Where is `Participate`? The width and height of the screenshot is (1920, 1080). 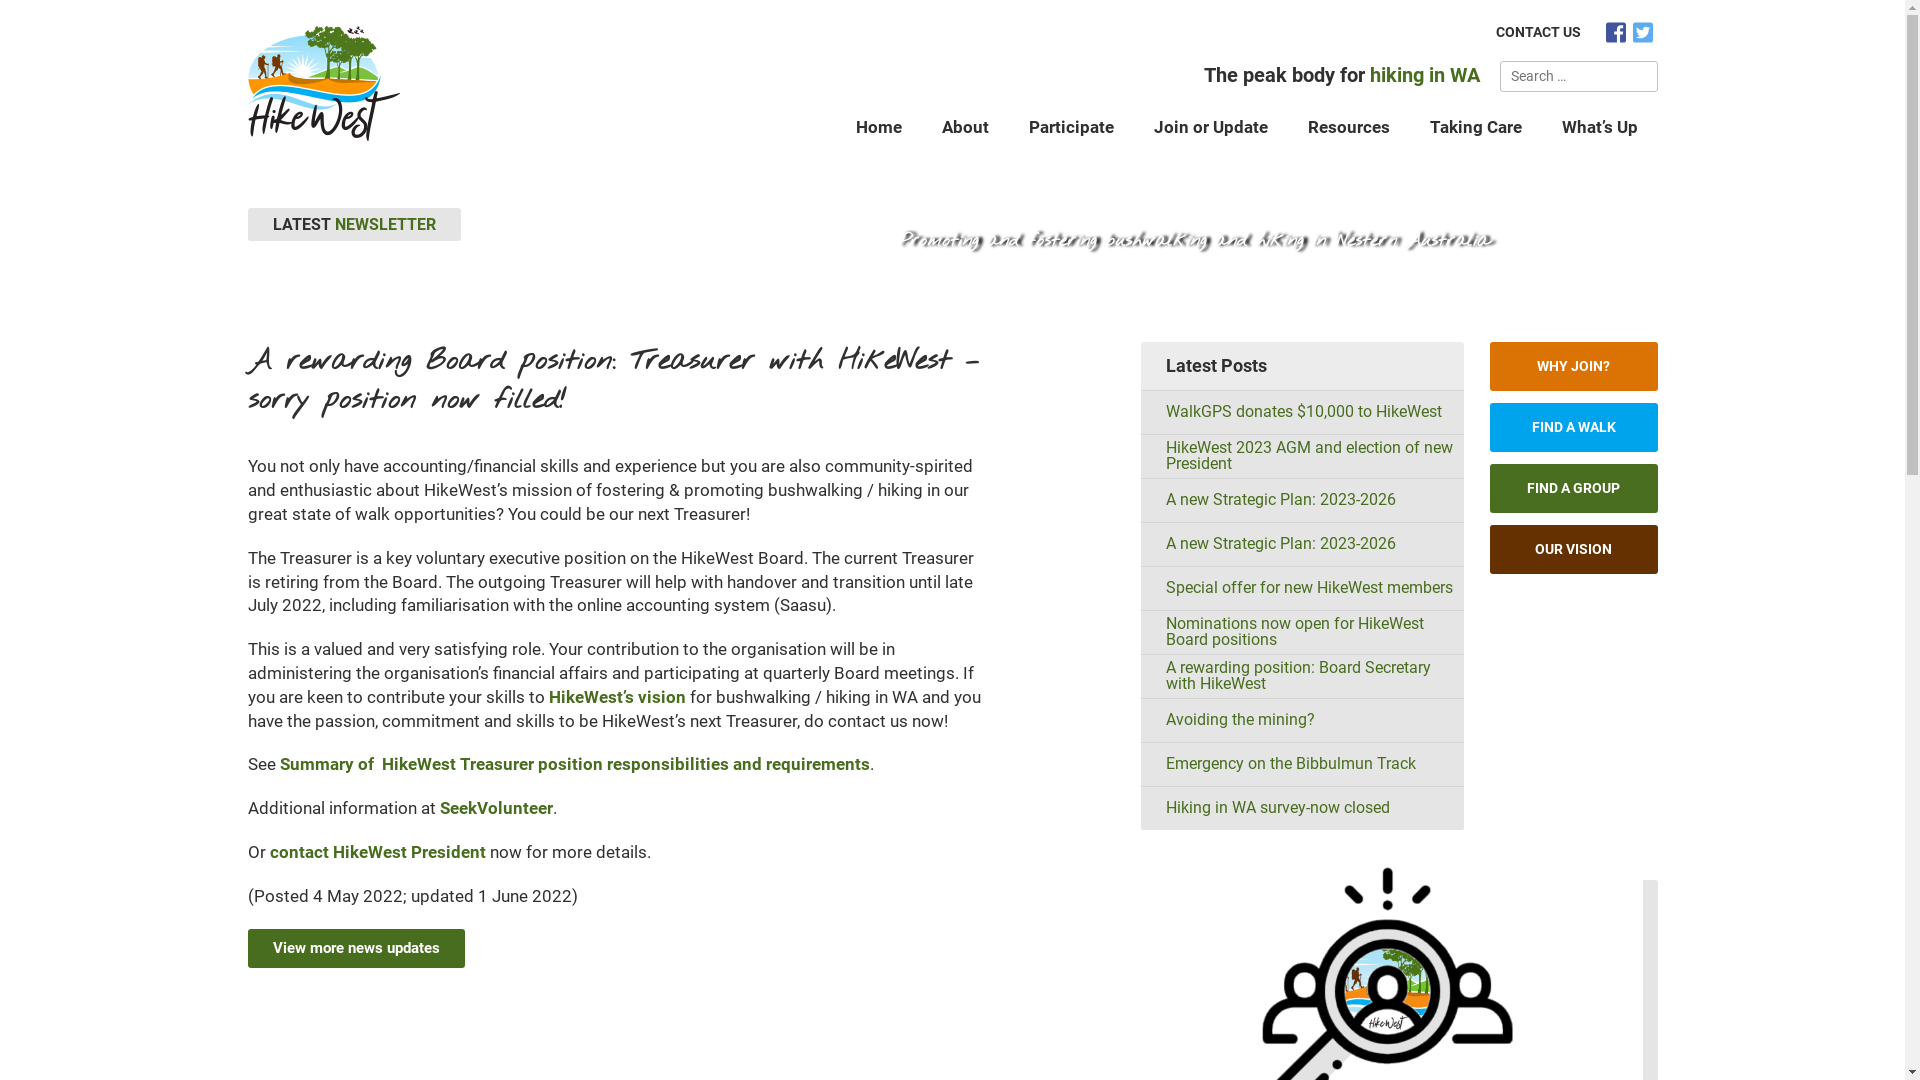
Participate is located at coordinates (1070, 126).